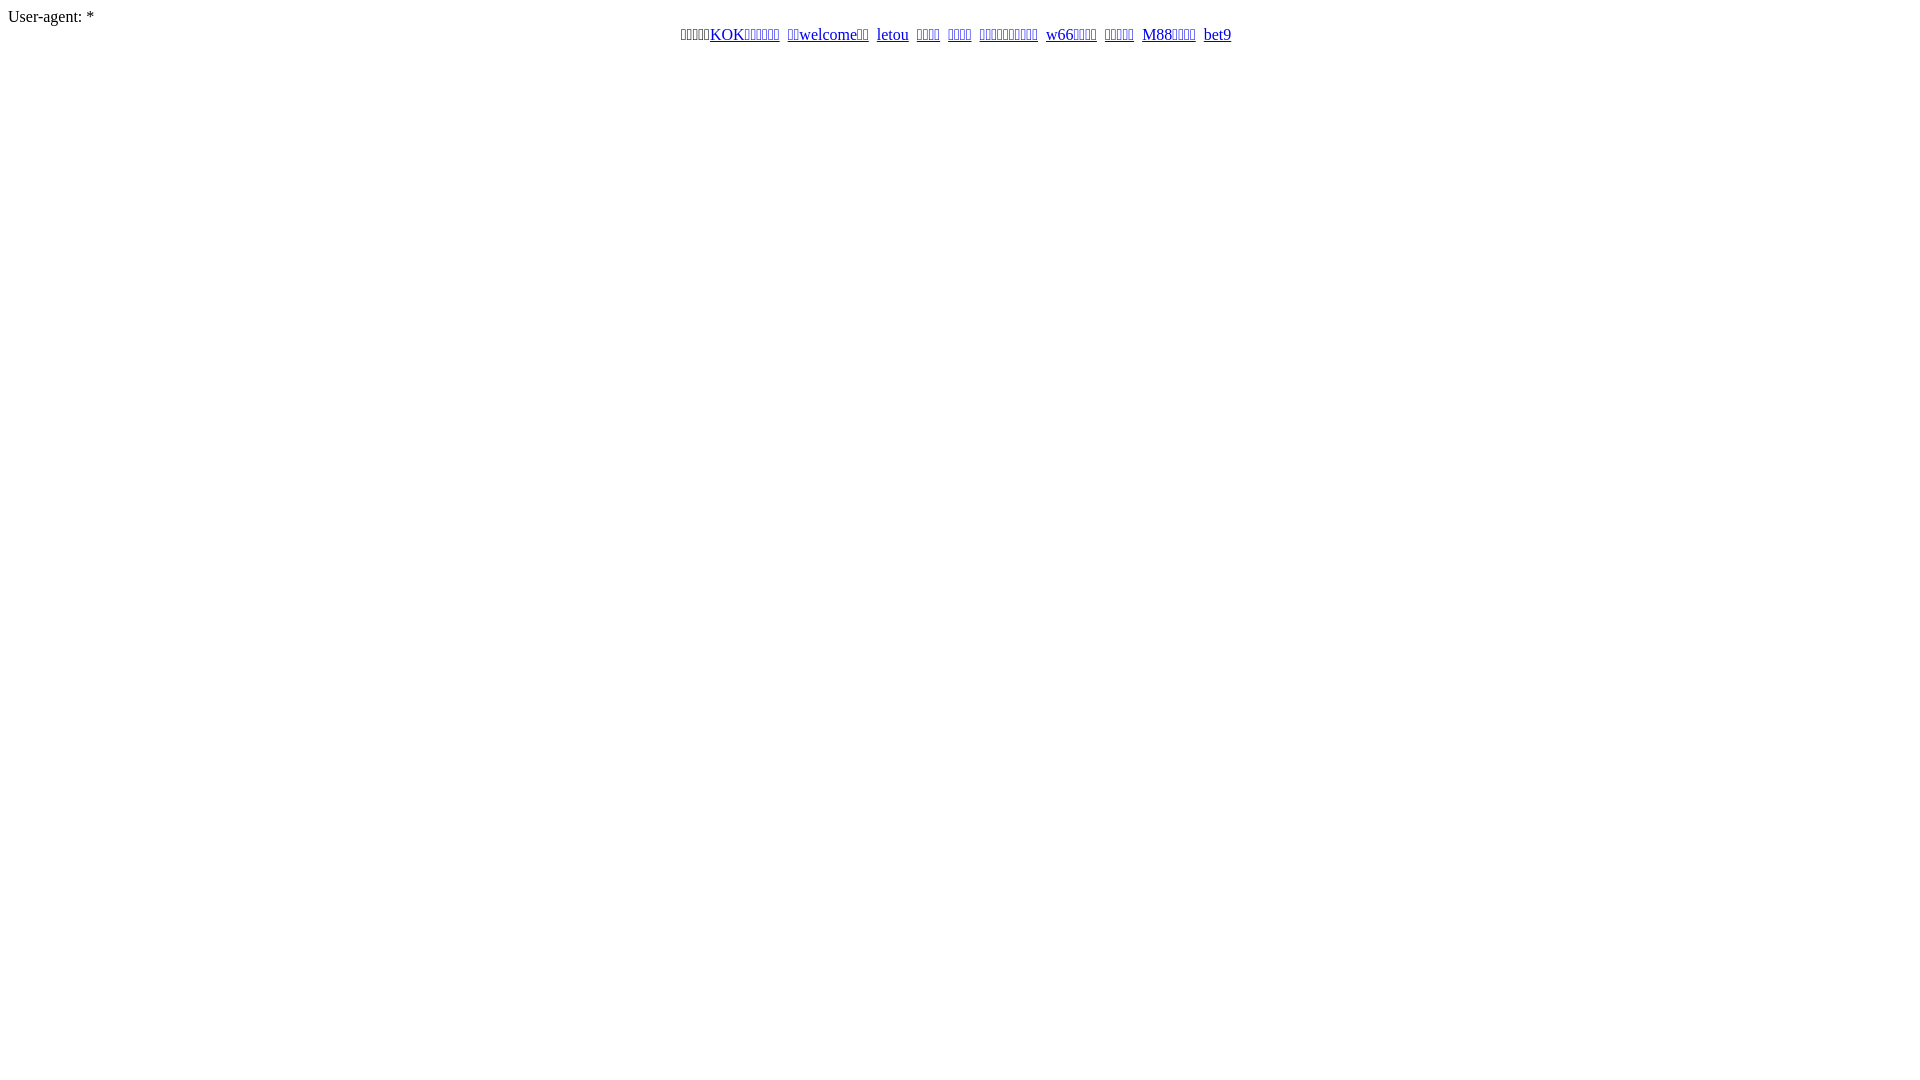 The width and height of the screenshot is (1920, 1080). What do you see at coordinates (893, 34) in the screenshot?
I see `letou` at bounding box center [893, 34].